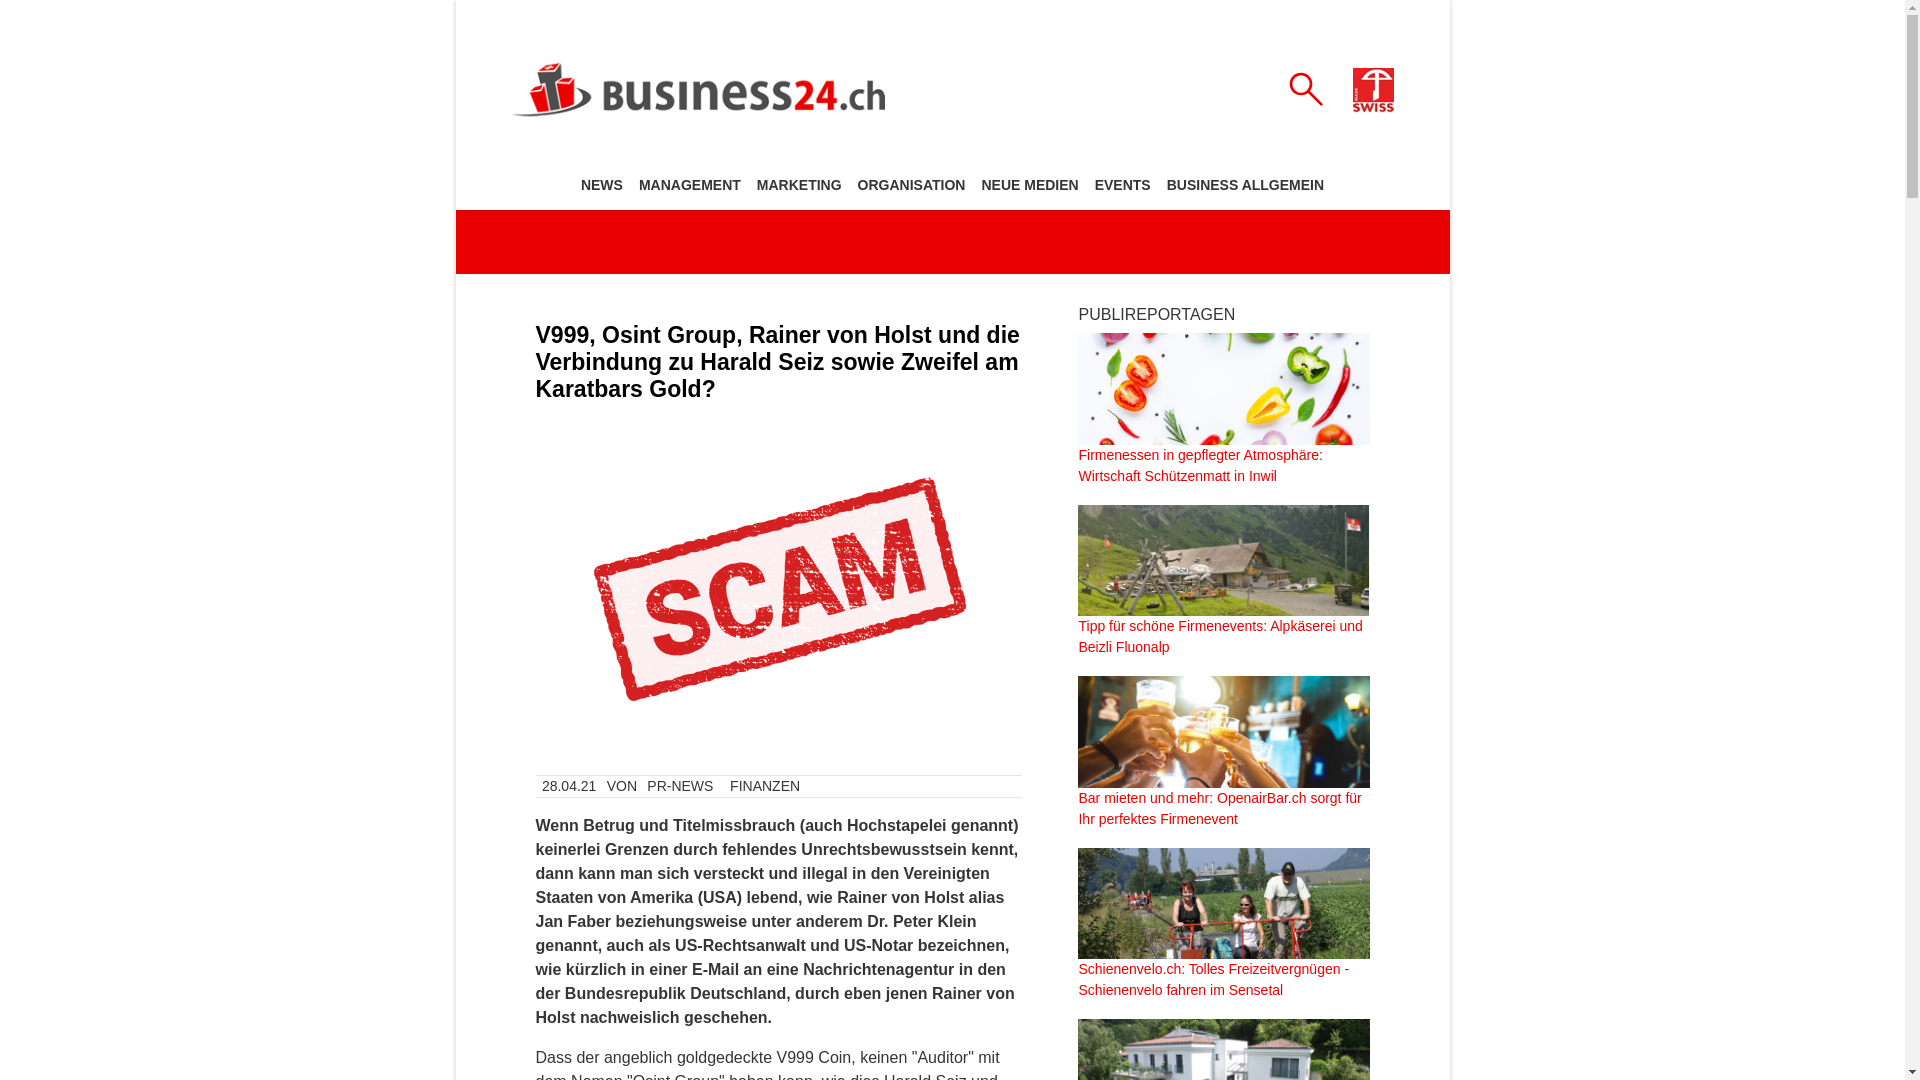  I want to click on PR-NEWS, so click(680, 786).